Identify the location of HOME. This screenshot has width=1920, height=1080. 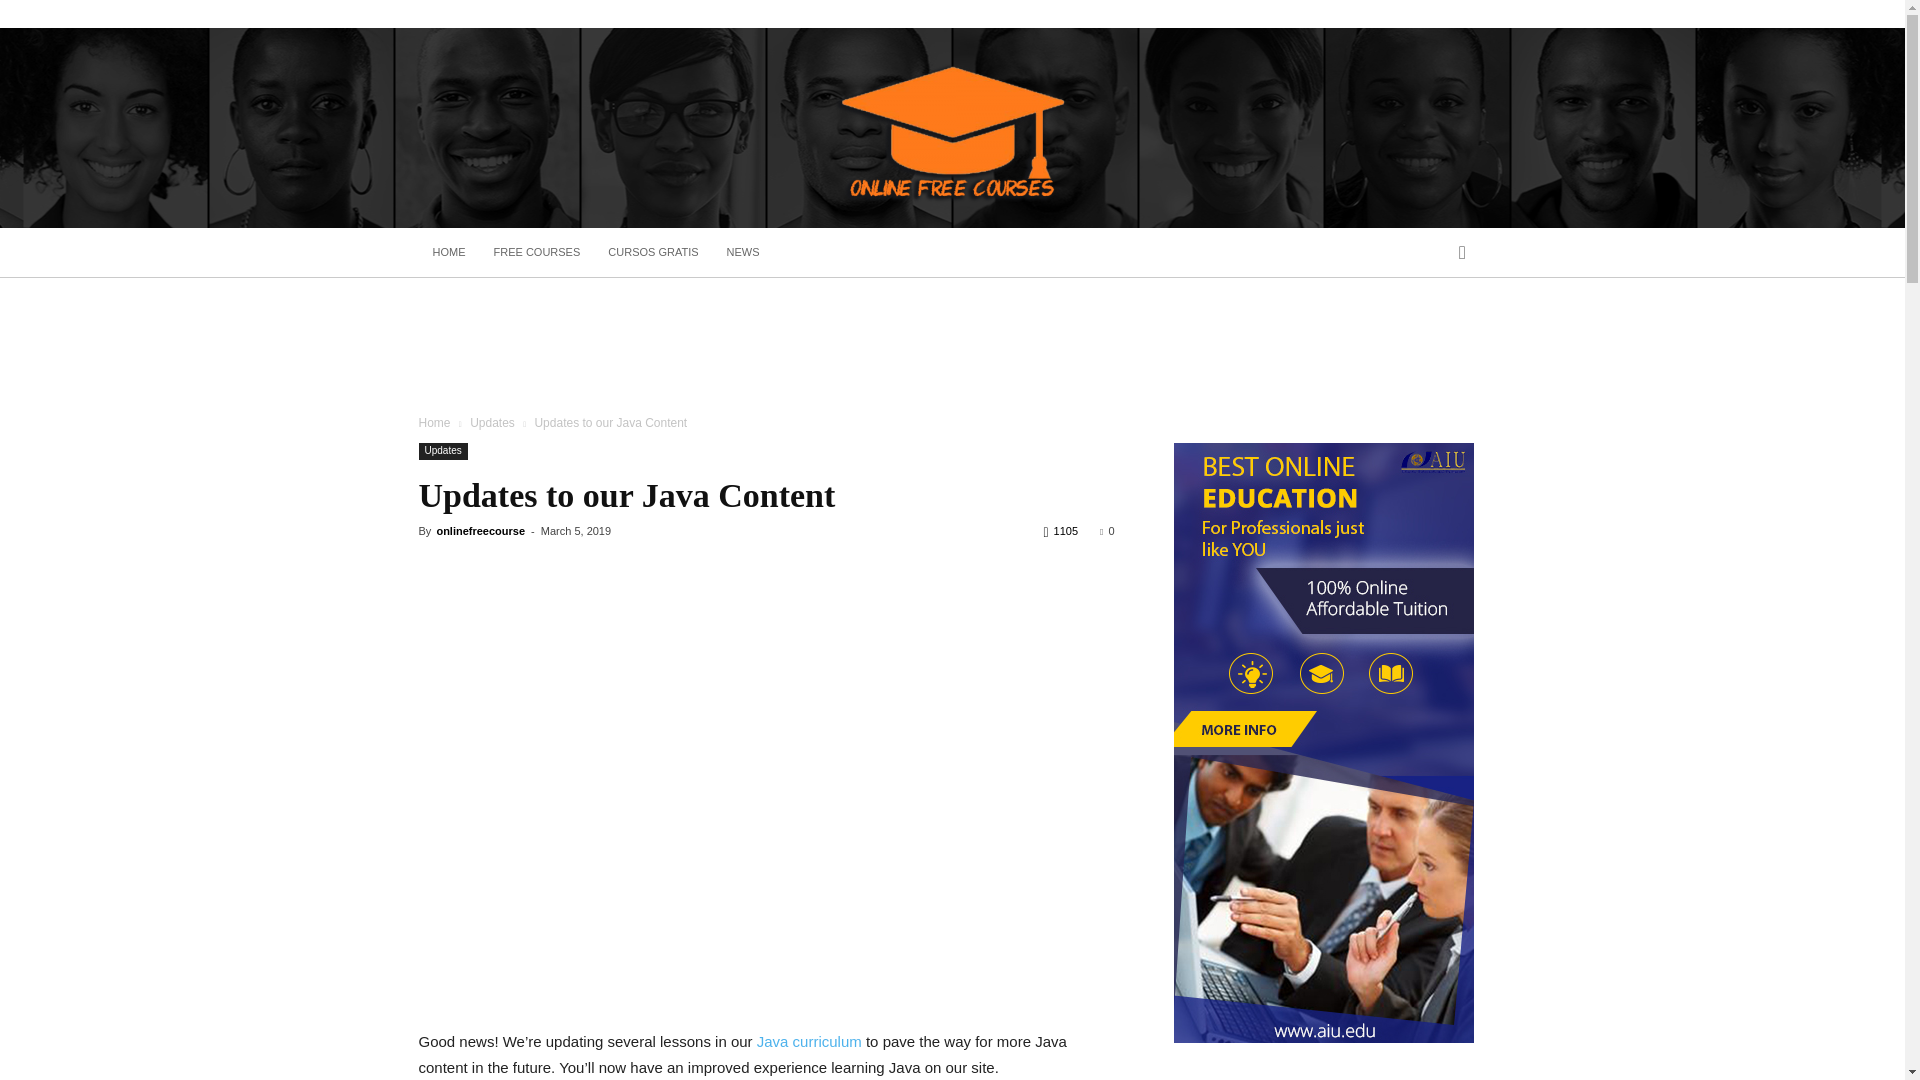
(448, 252).